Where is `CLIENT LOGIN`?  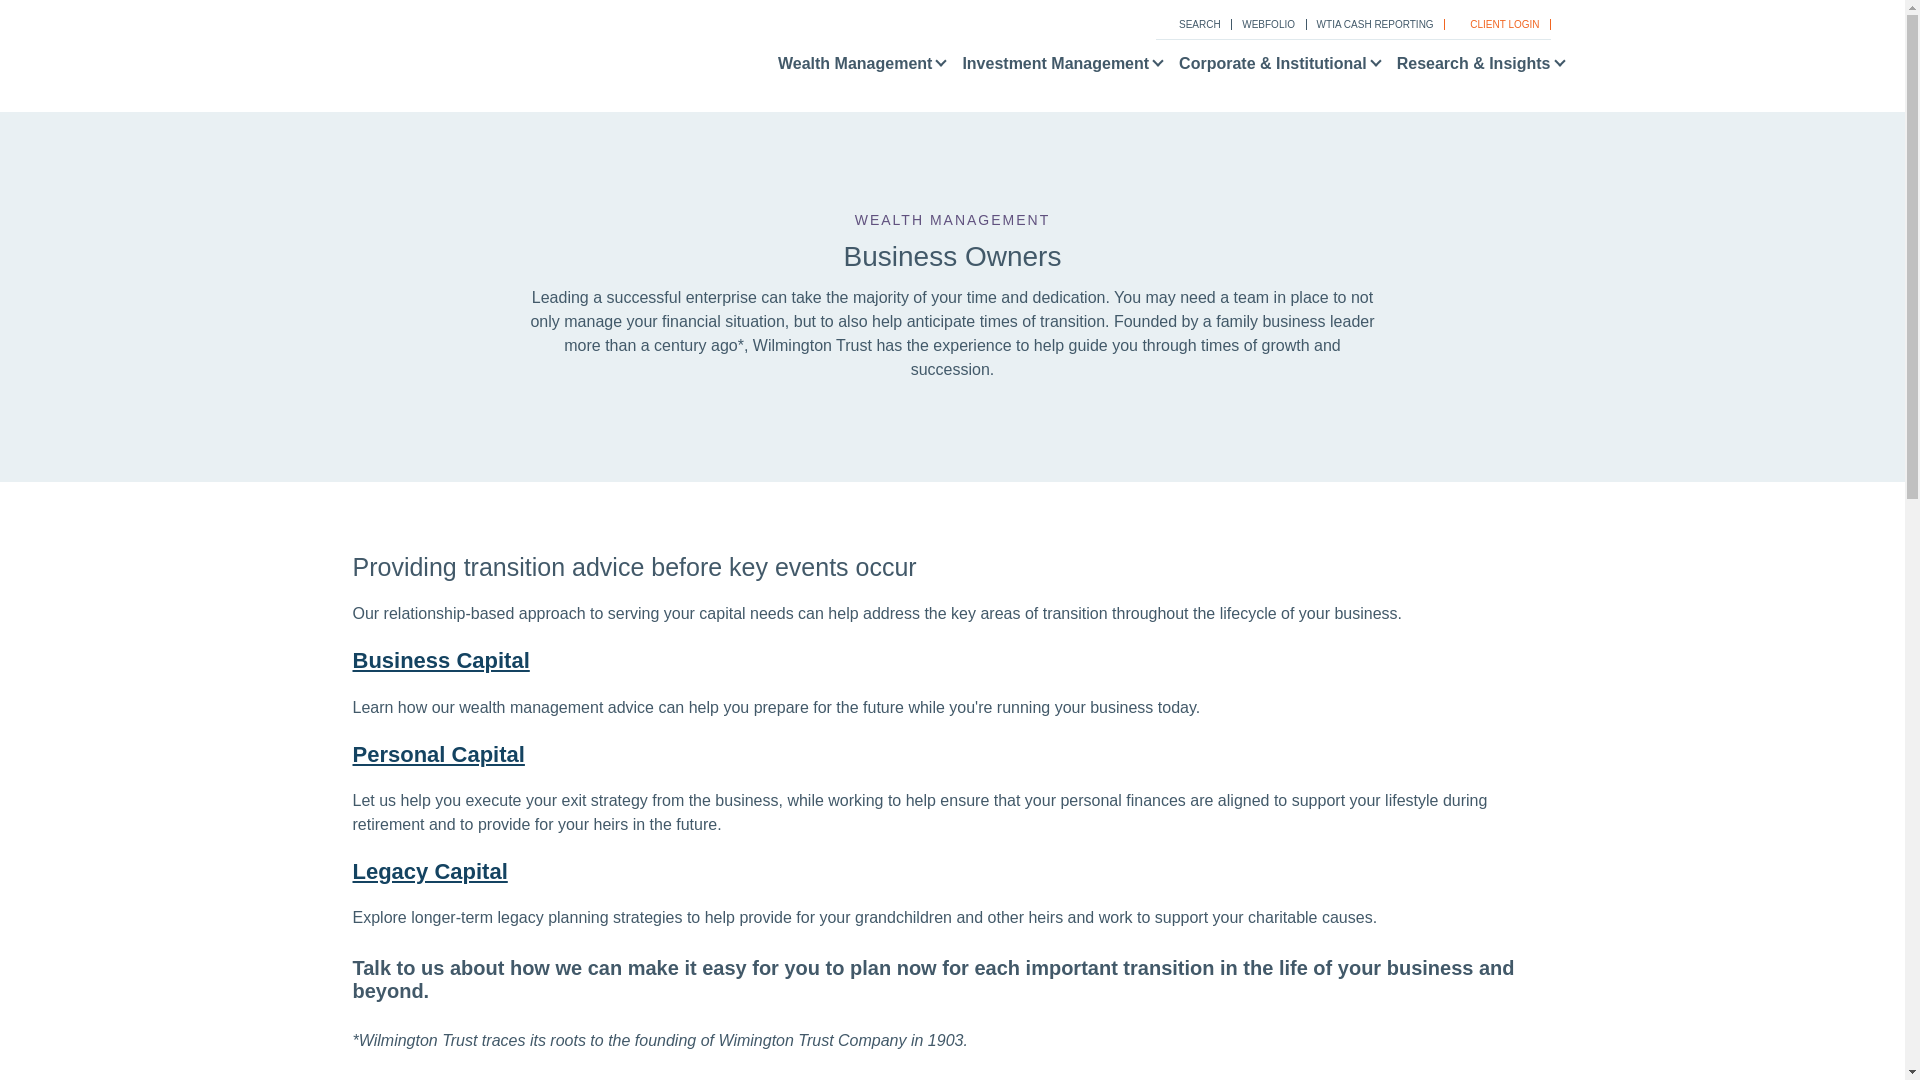
CLIENT LOGIN is located at coordinates (1496, 24).